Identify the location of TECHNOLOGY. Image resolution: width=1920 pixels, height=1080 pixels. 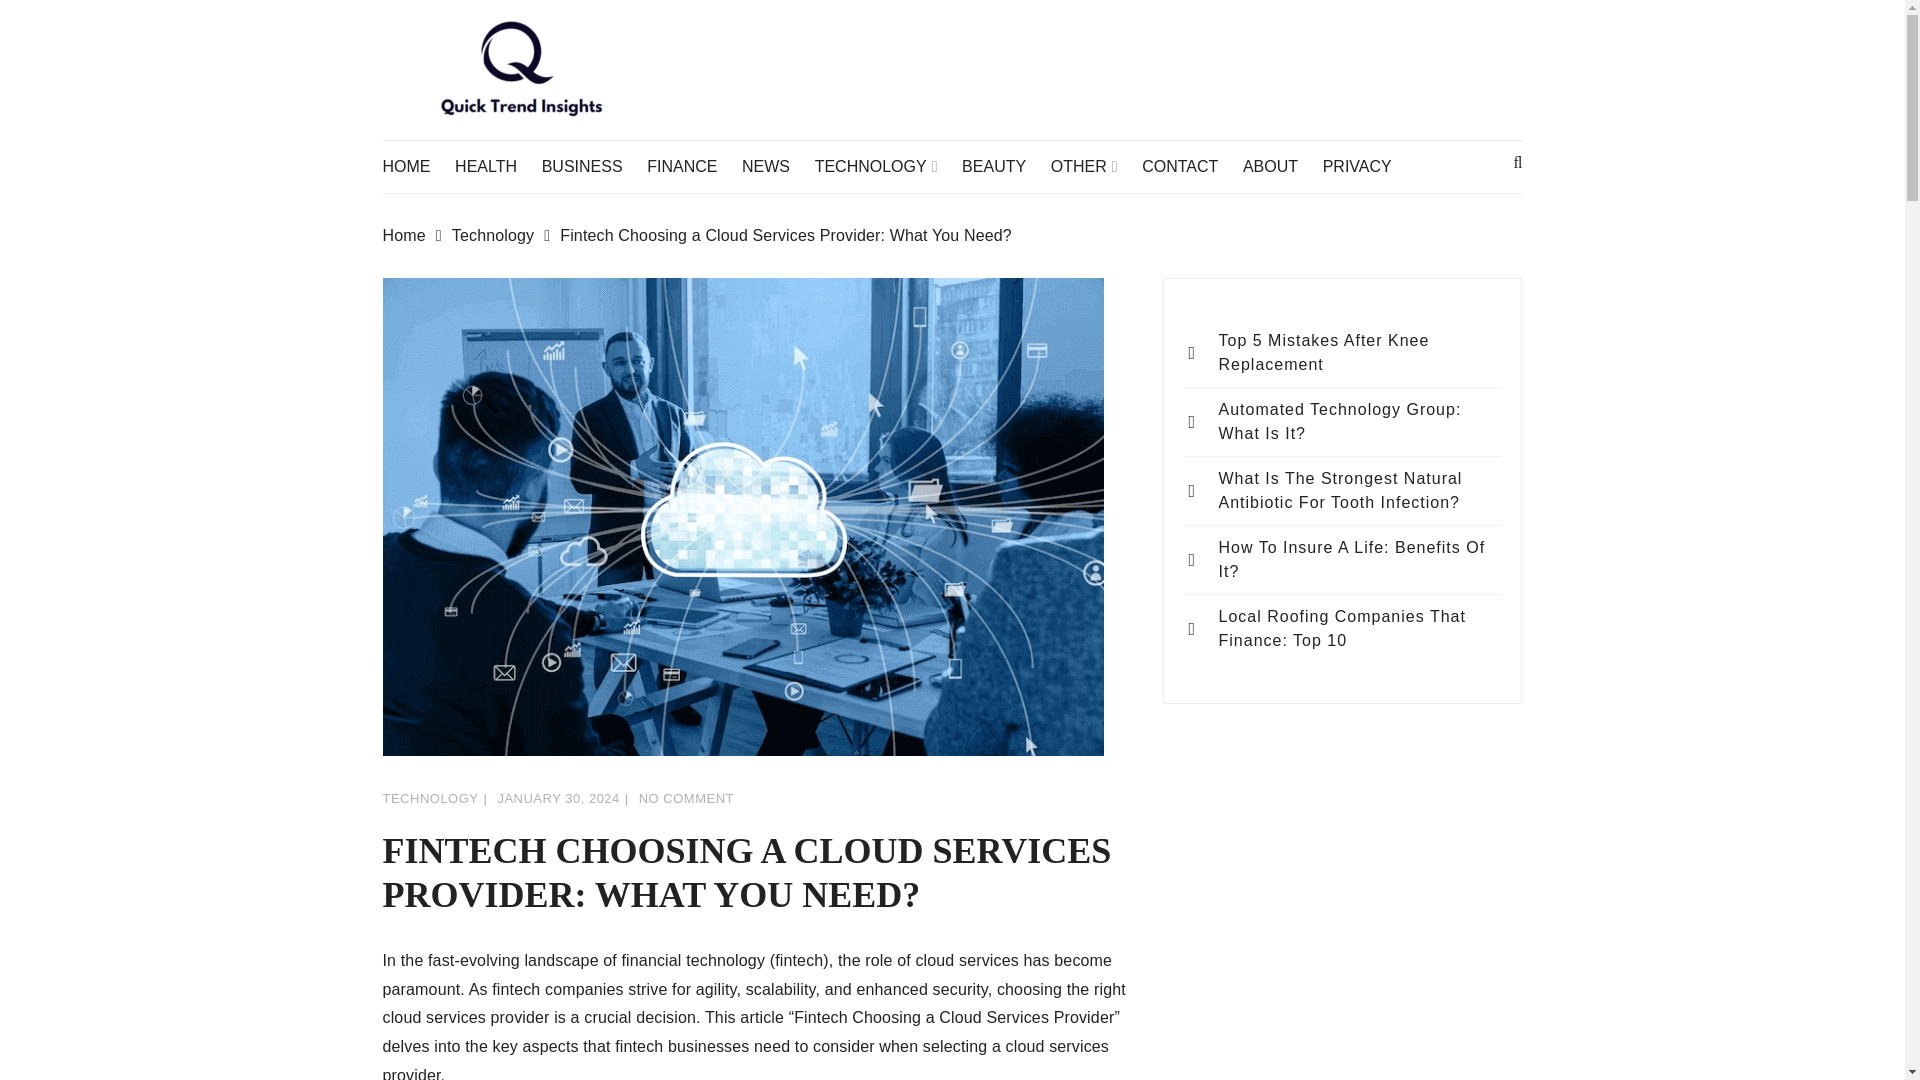
(886, 167).